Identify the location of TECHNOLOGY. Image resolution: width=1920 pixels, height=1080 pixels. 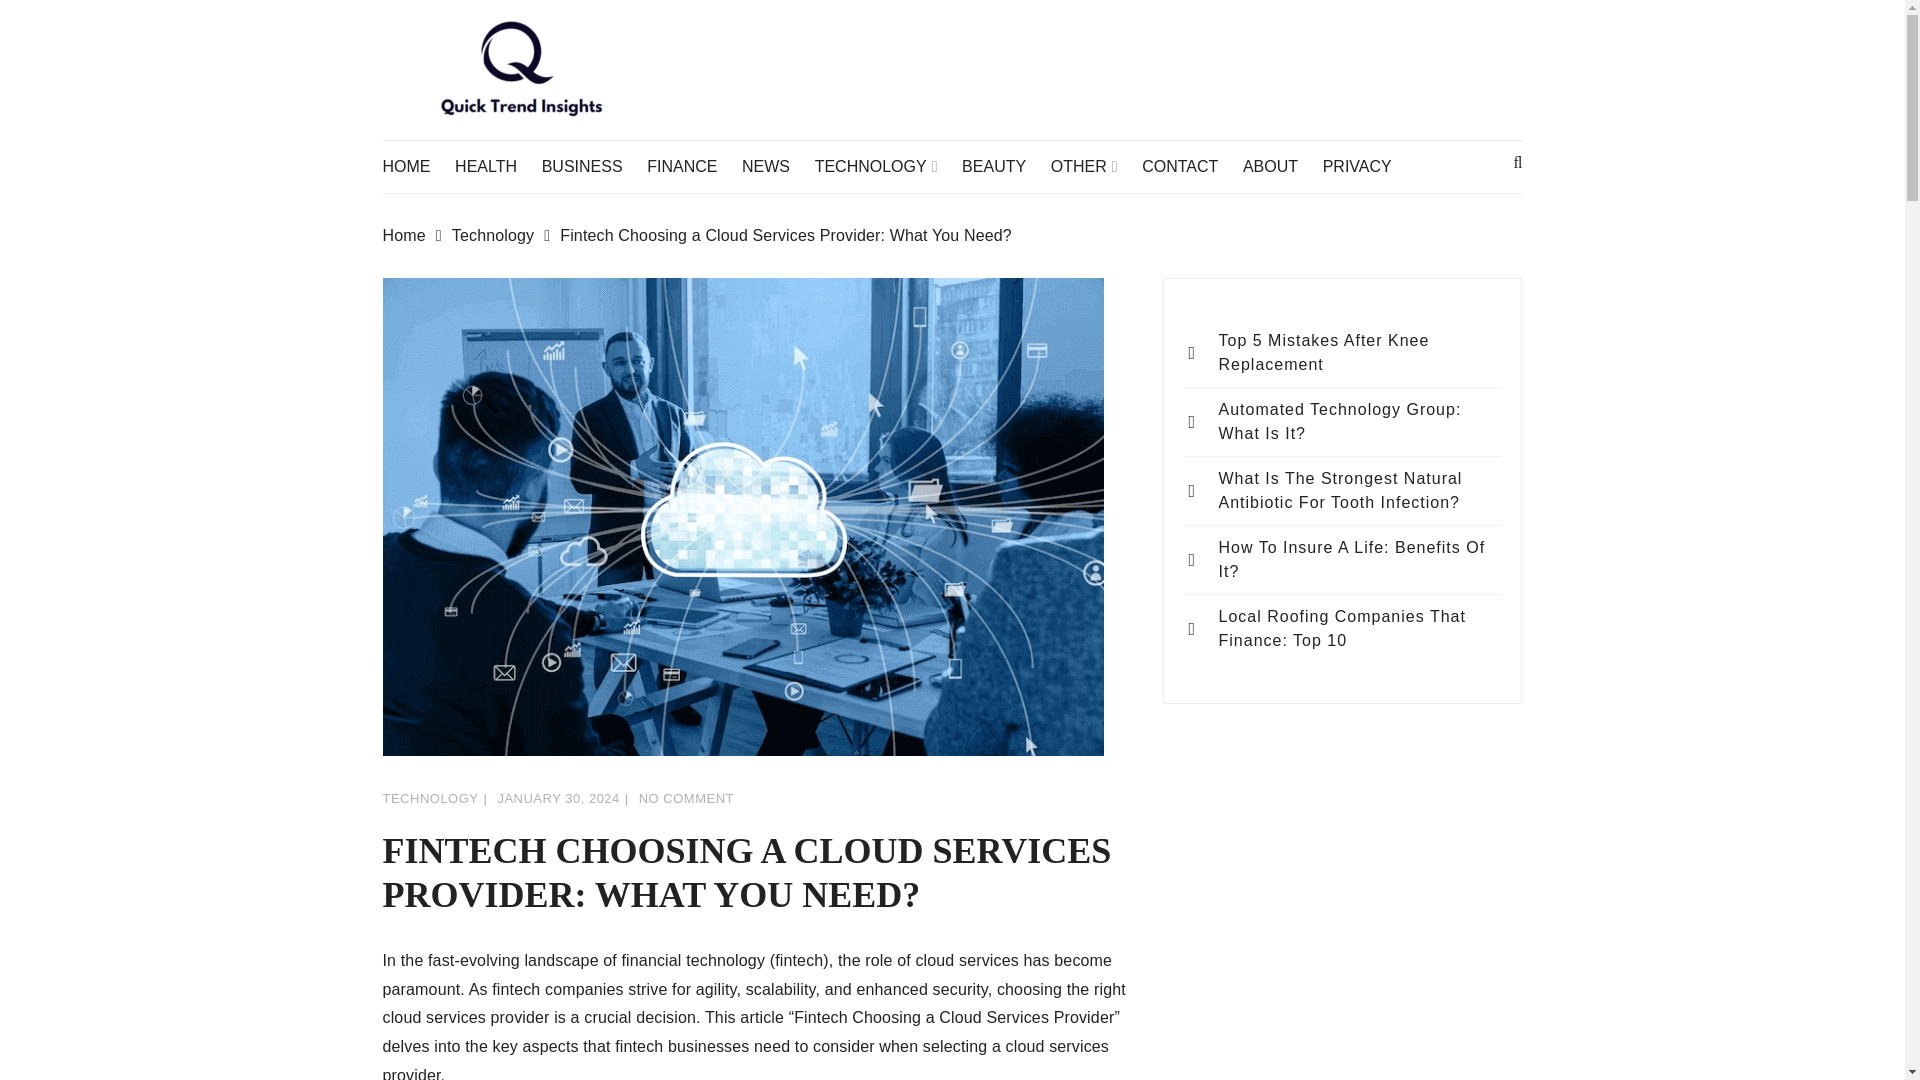
(886, 167).